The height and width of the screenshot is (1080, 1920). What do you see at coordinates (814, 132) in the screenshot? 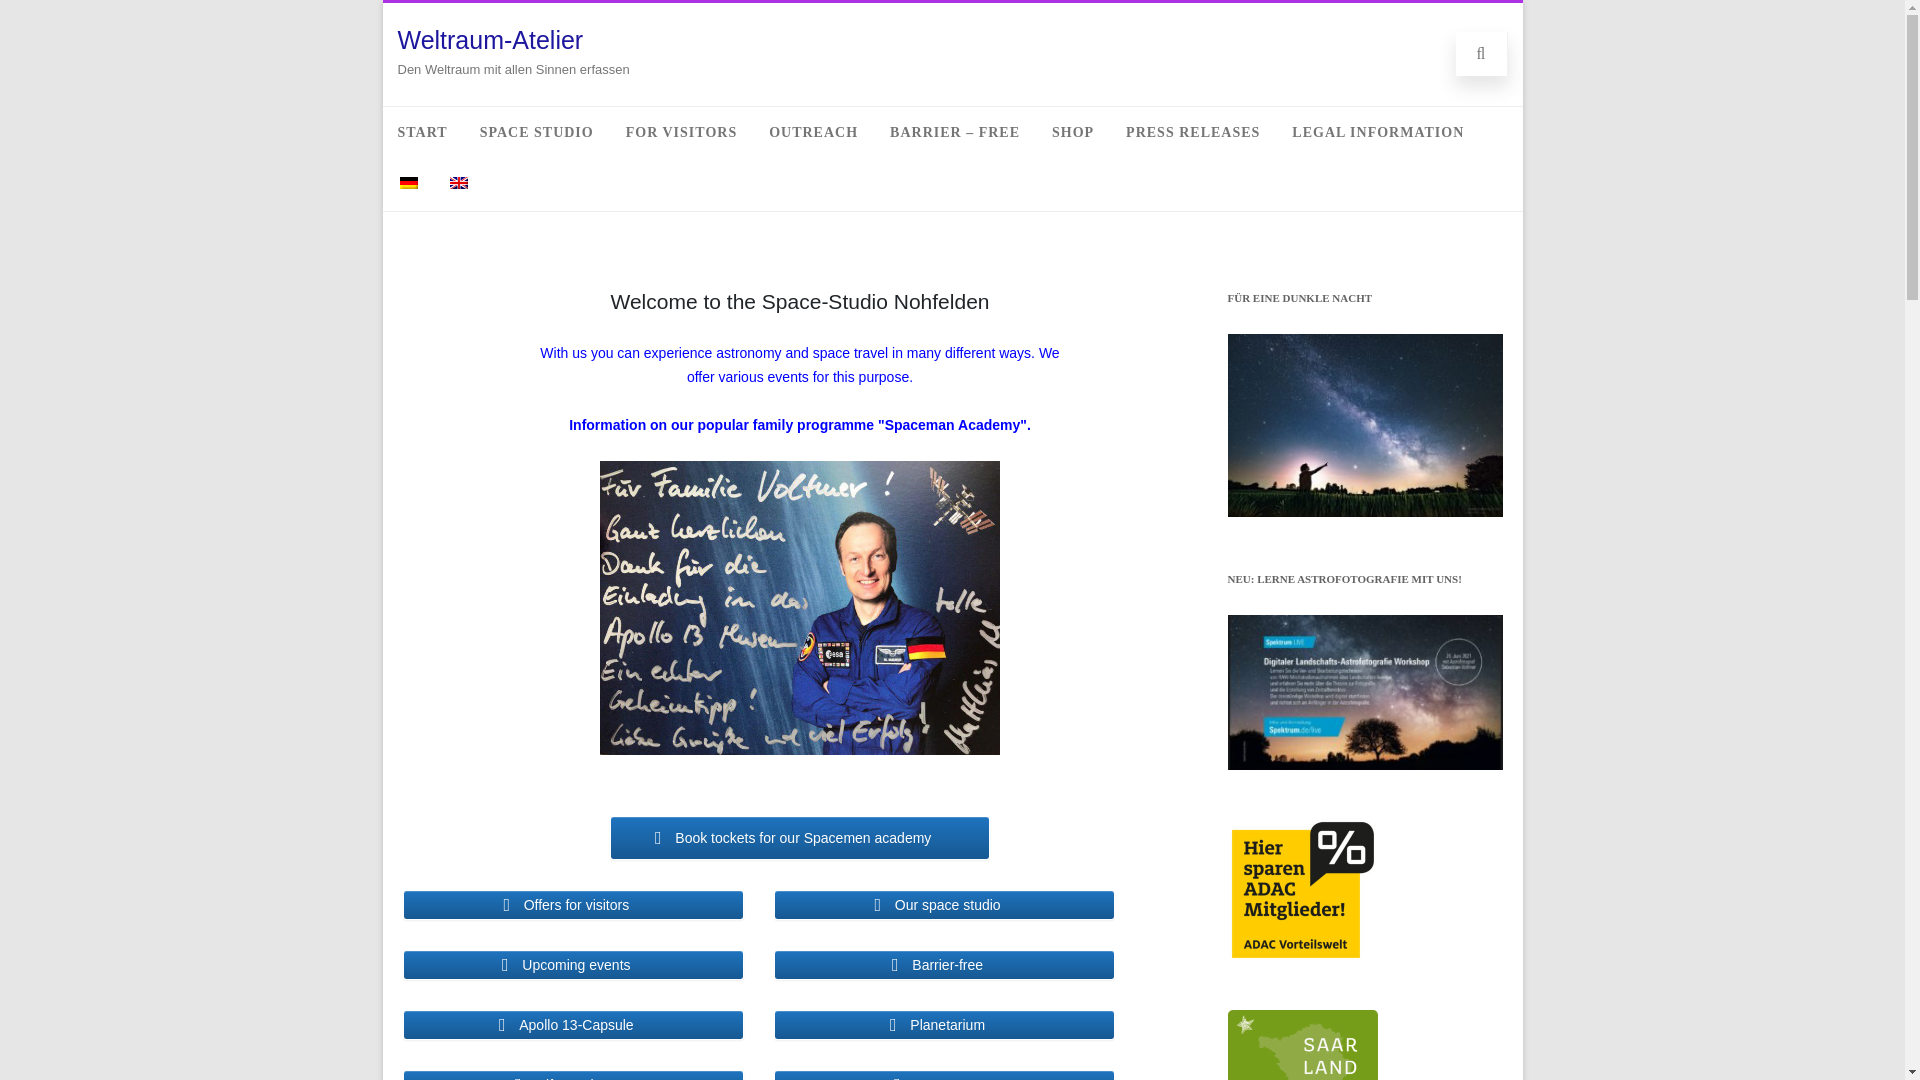
I see `OUTREACH` at bounding box center [814, 132].